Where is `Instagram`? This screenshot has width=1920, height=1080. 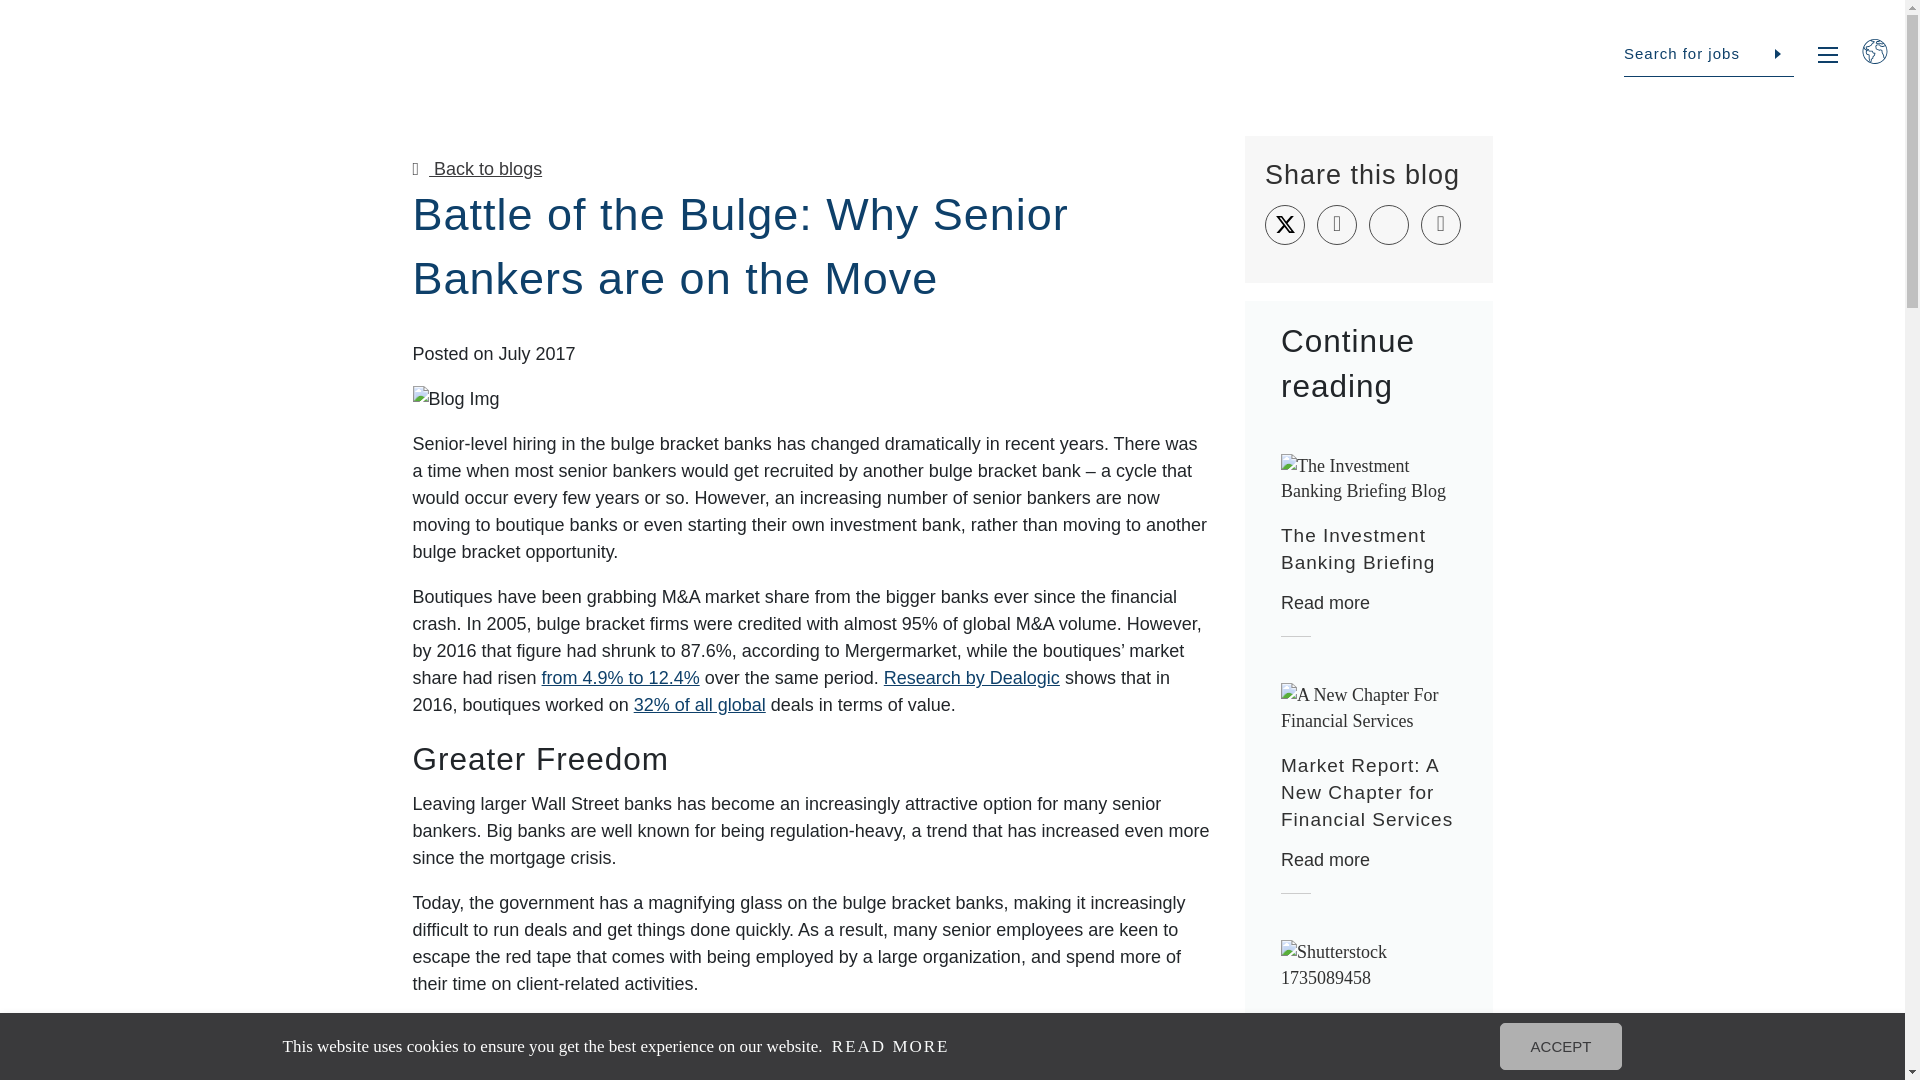
Instagram is located at coordinates (1746, 919).